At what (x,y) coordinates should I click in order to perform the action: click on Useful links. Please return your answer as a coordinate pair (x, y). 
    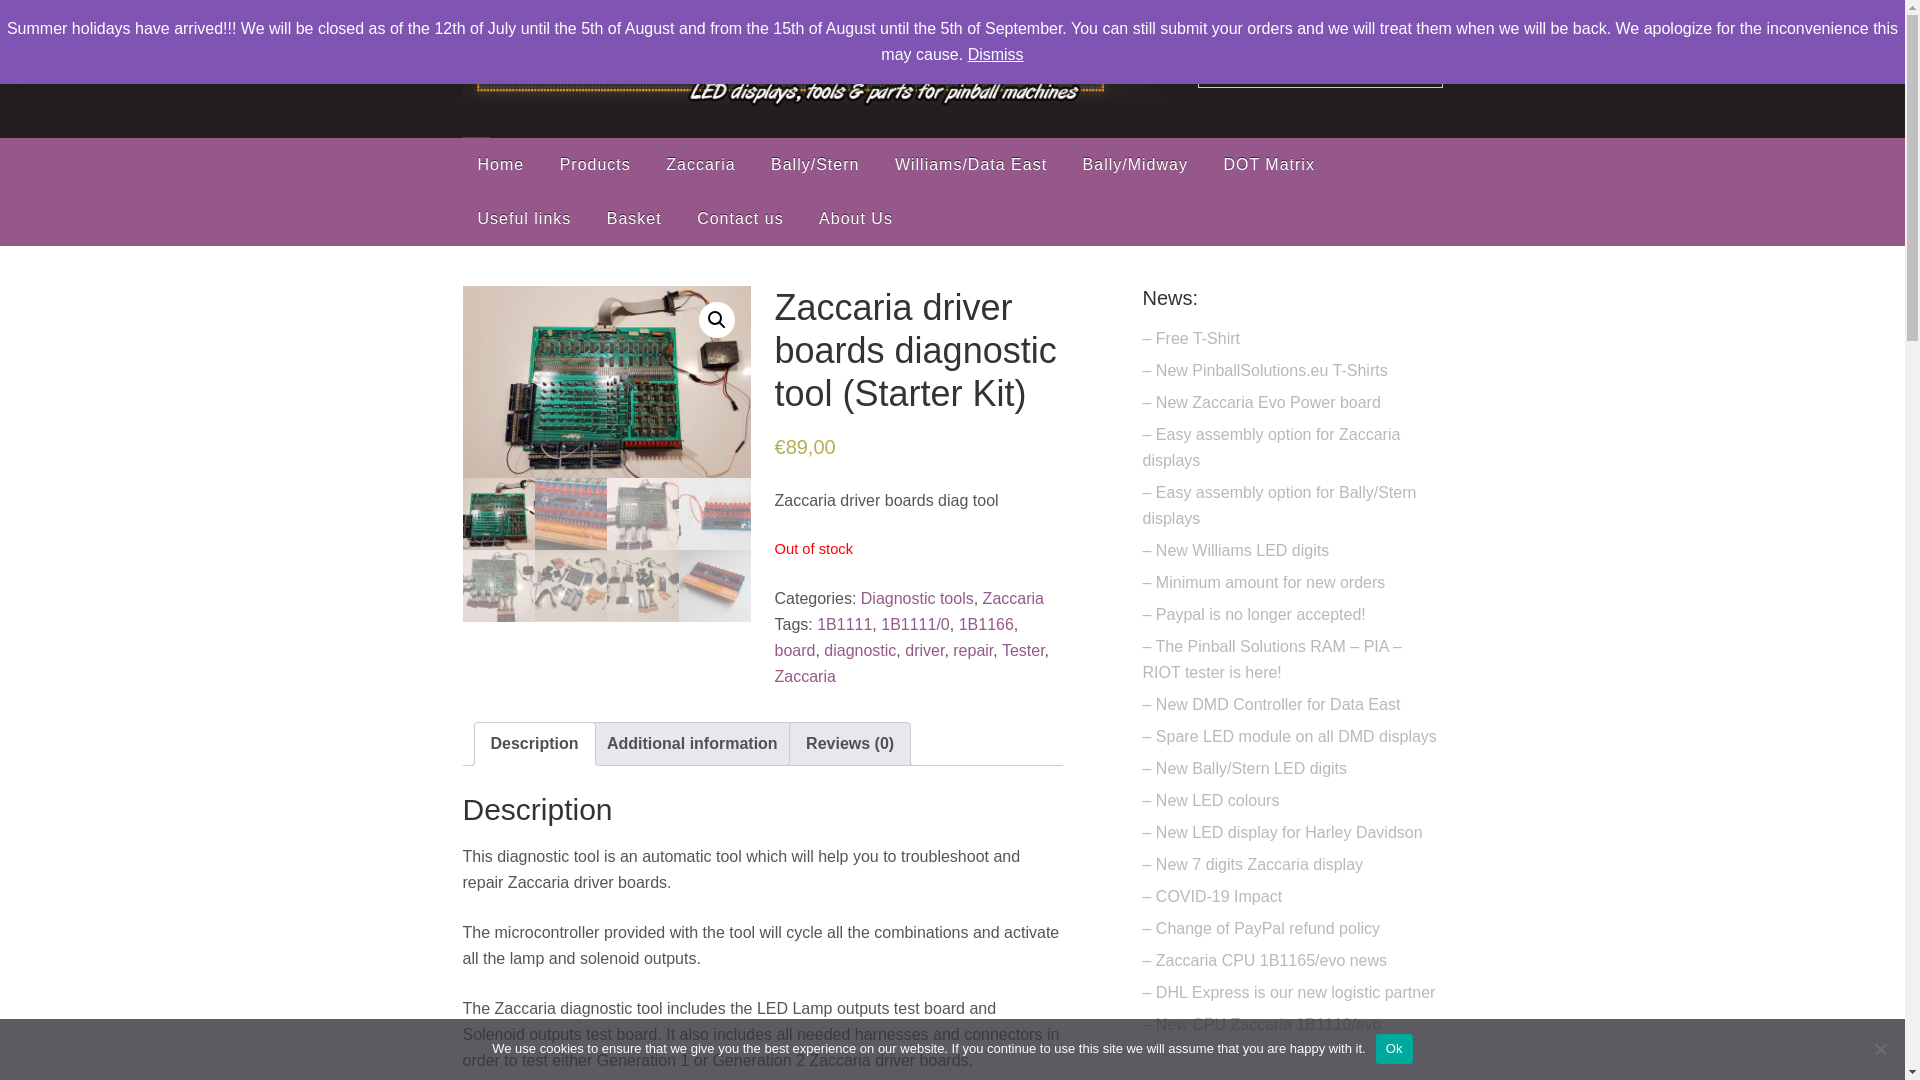
    Looking at the image, I should click on (524, 219).